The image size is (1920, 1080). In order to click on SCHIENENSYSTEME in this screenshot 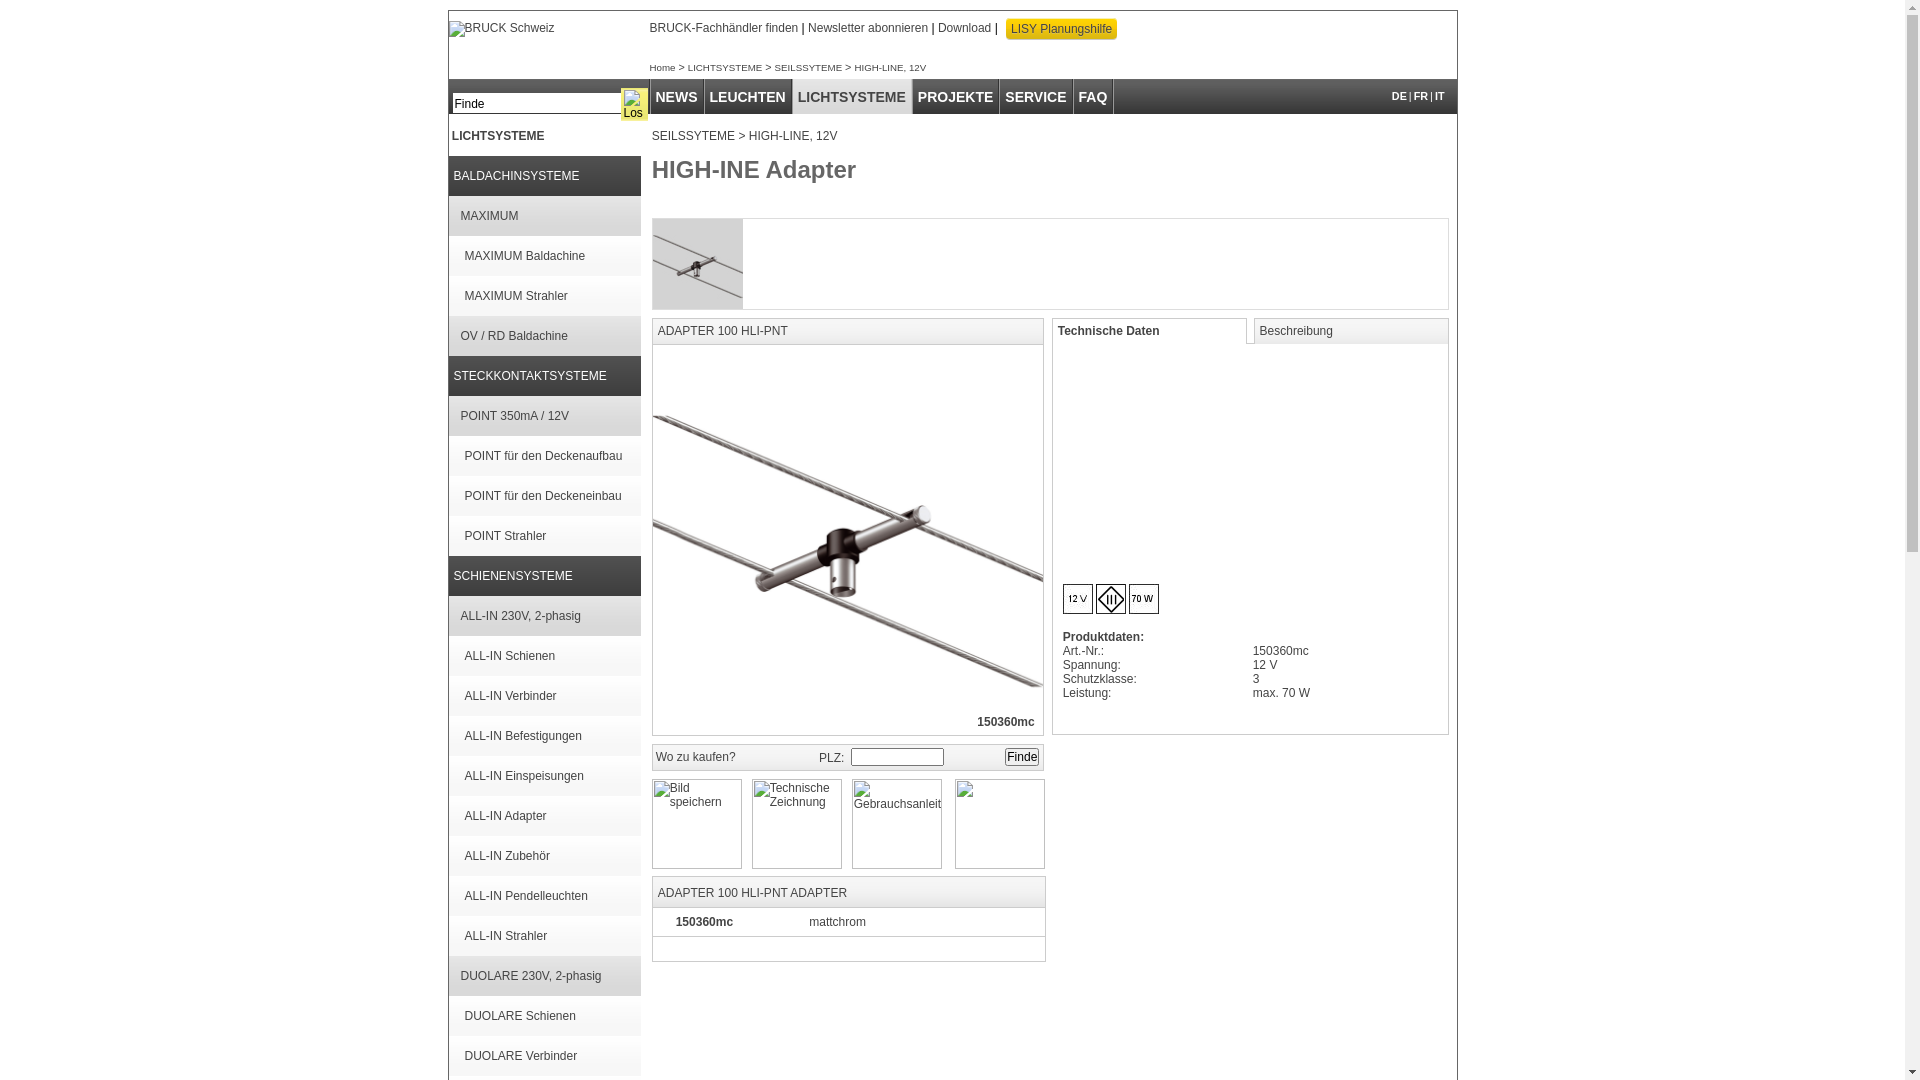, I will do `click(514, 576)`.